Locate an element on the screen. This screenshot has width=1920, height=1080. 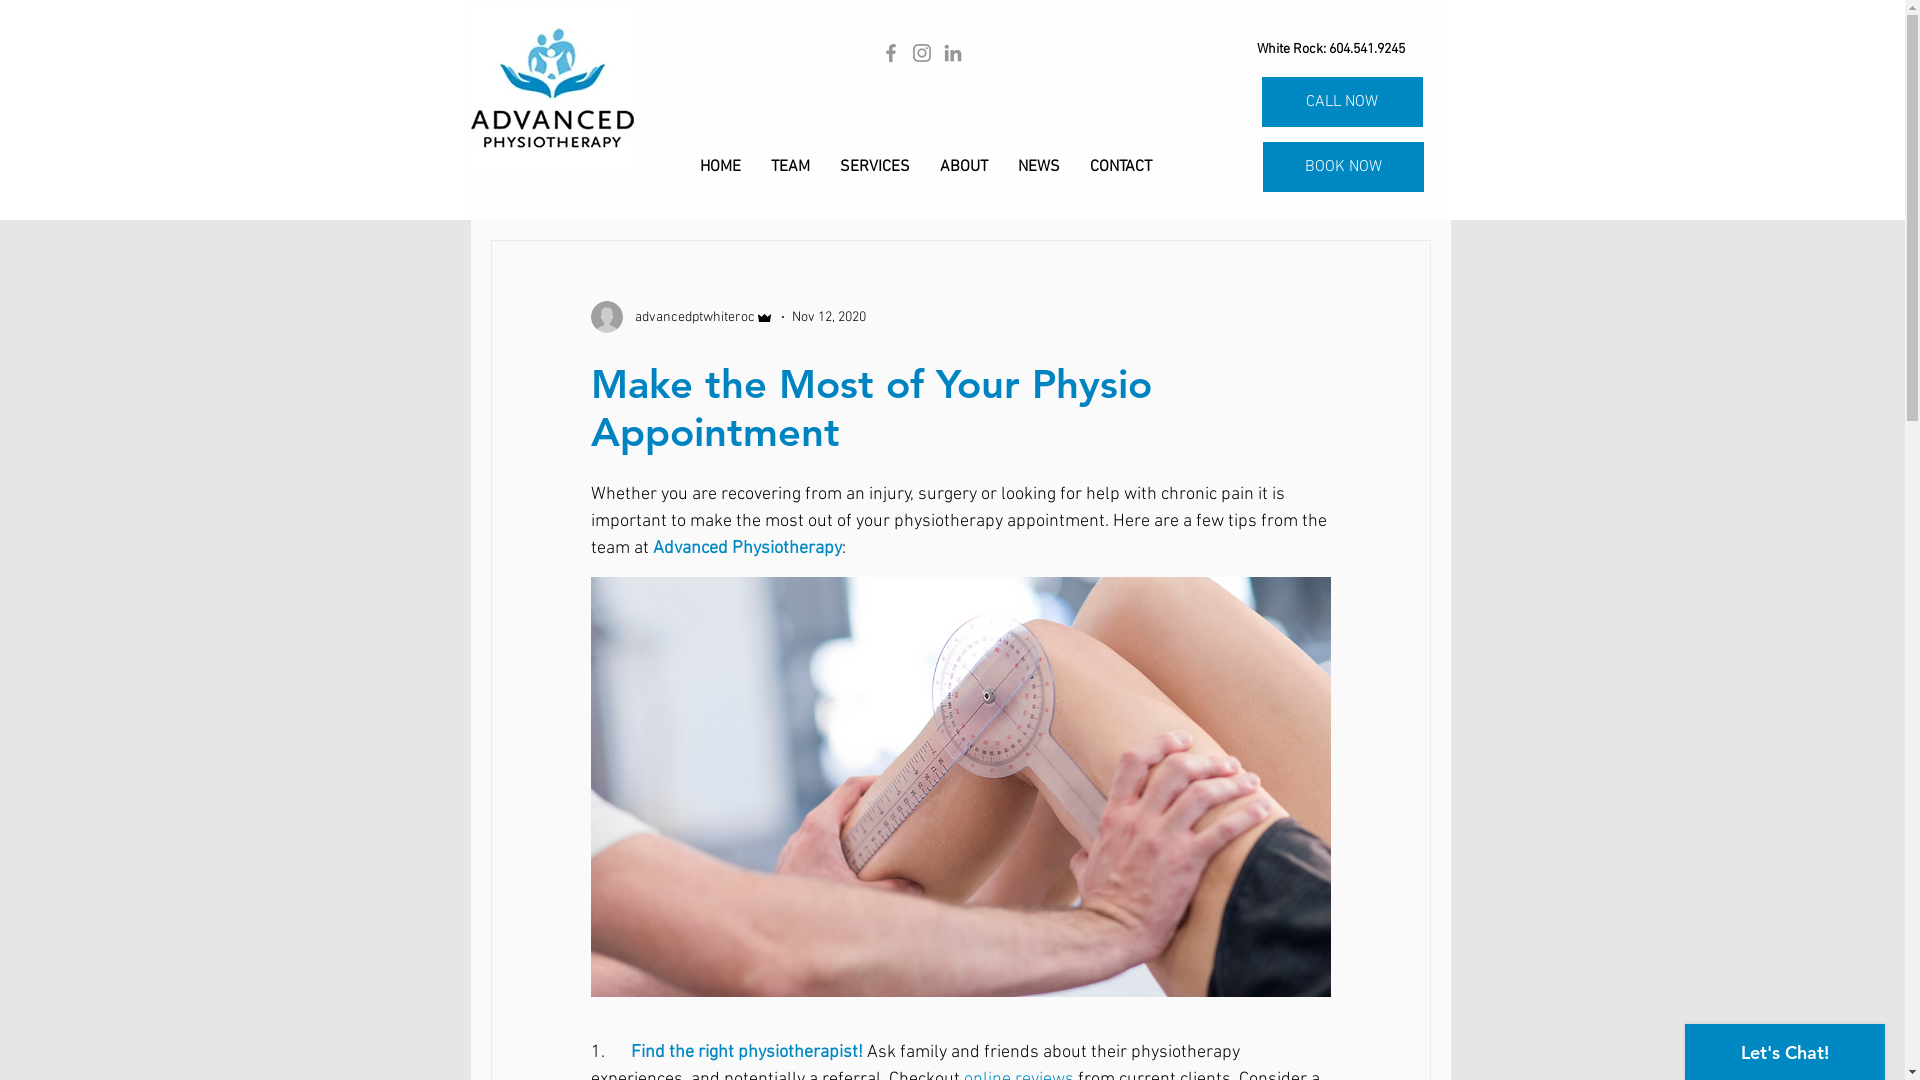
CALL NOW is located at coordinates (1342, 102).